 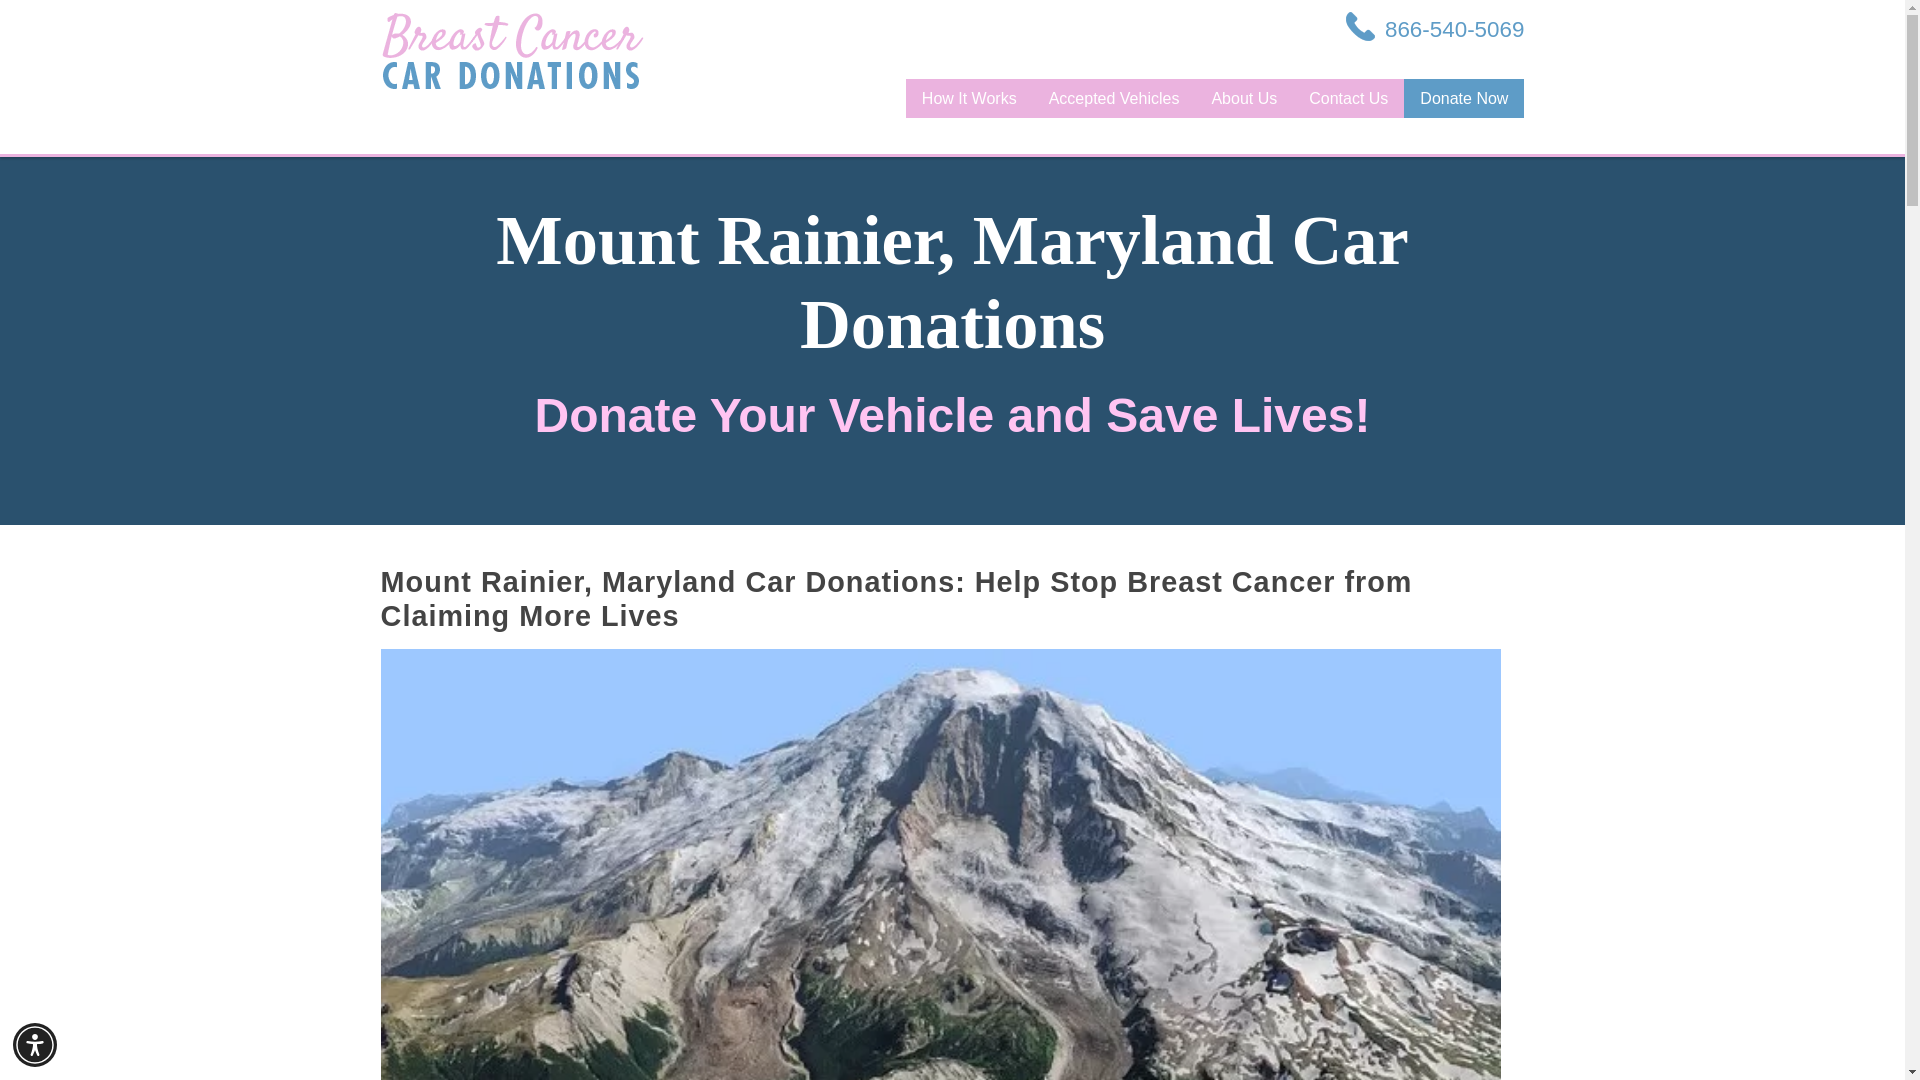 I want to click on Accessibility Menu, so click(x=35, y=1044).